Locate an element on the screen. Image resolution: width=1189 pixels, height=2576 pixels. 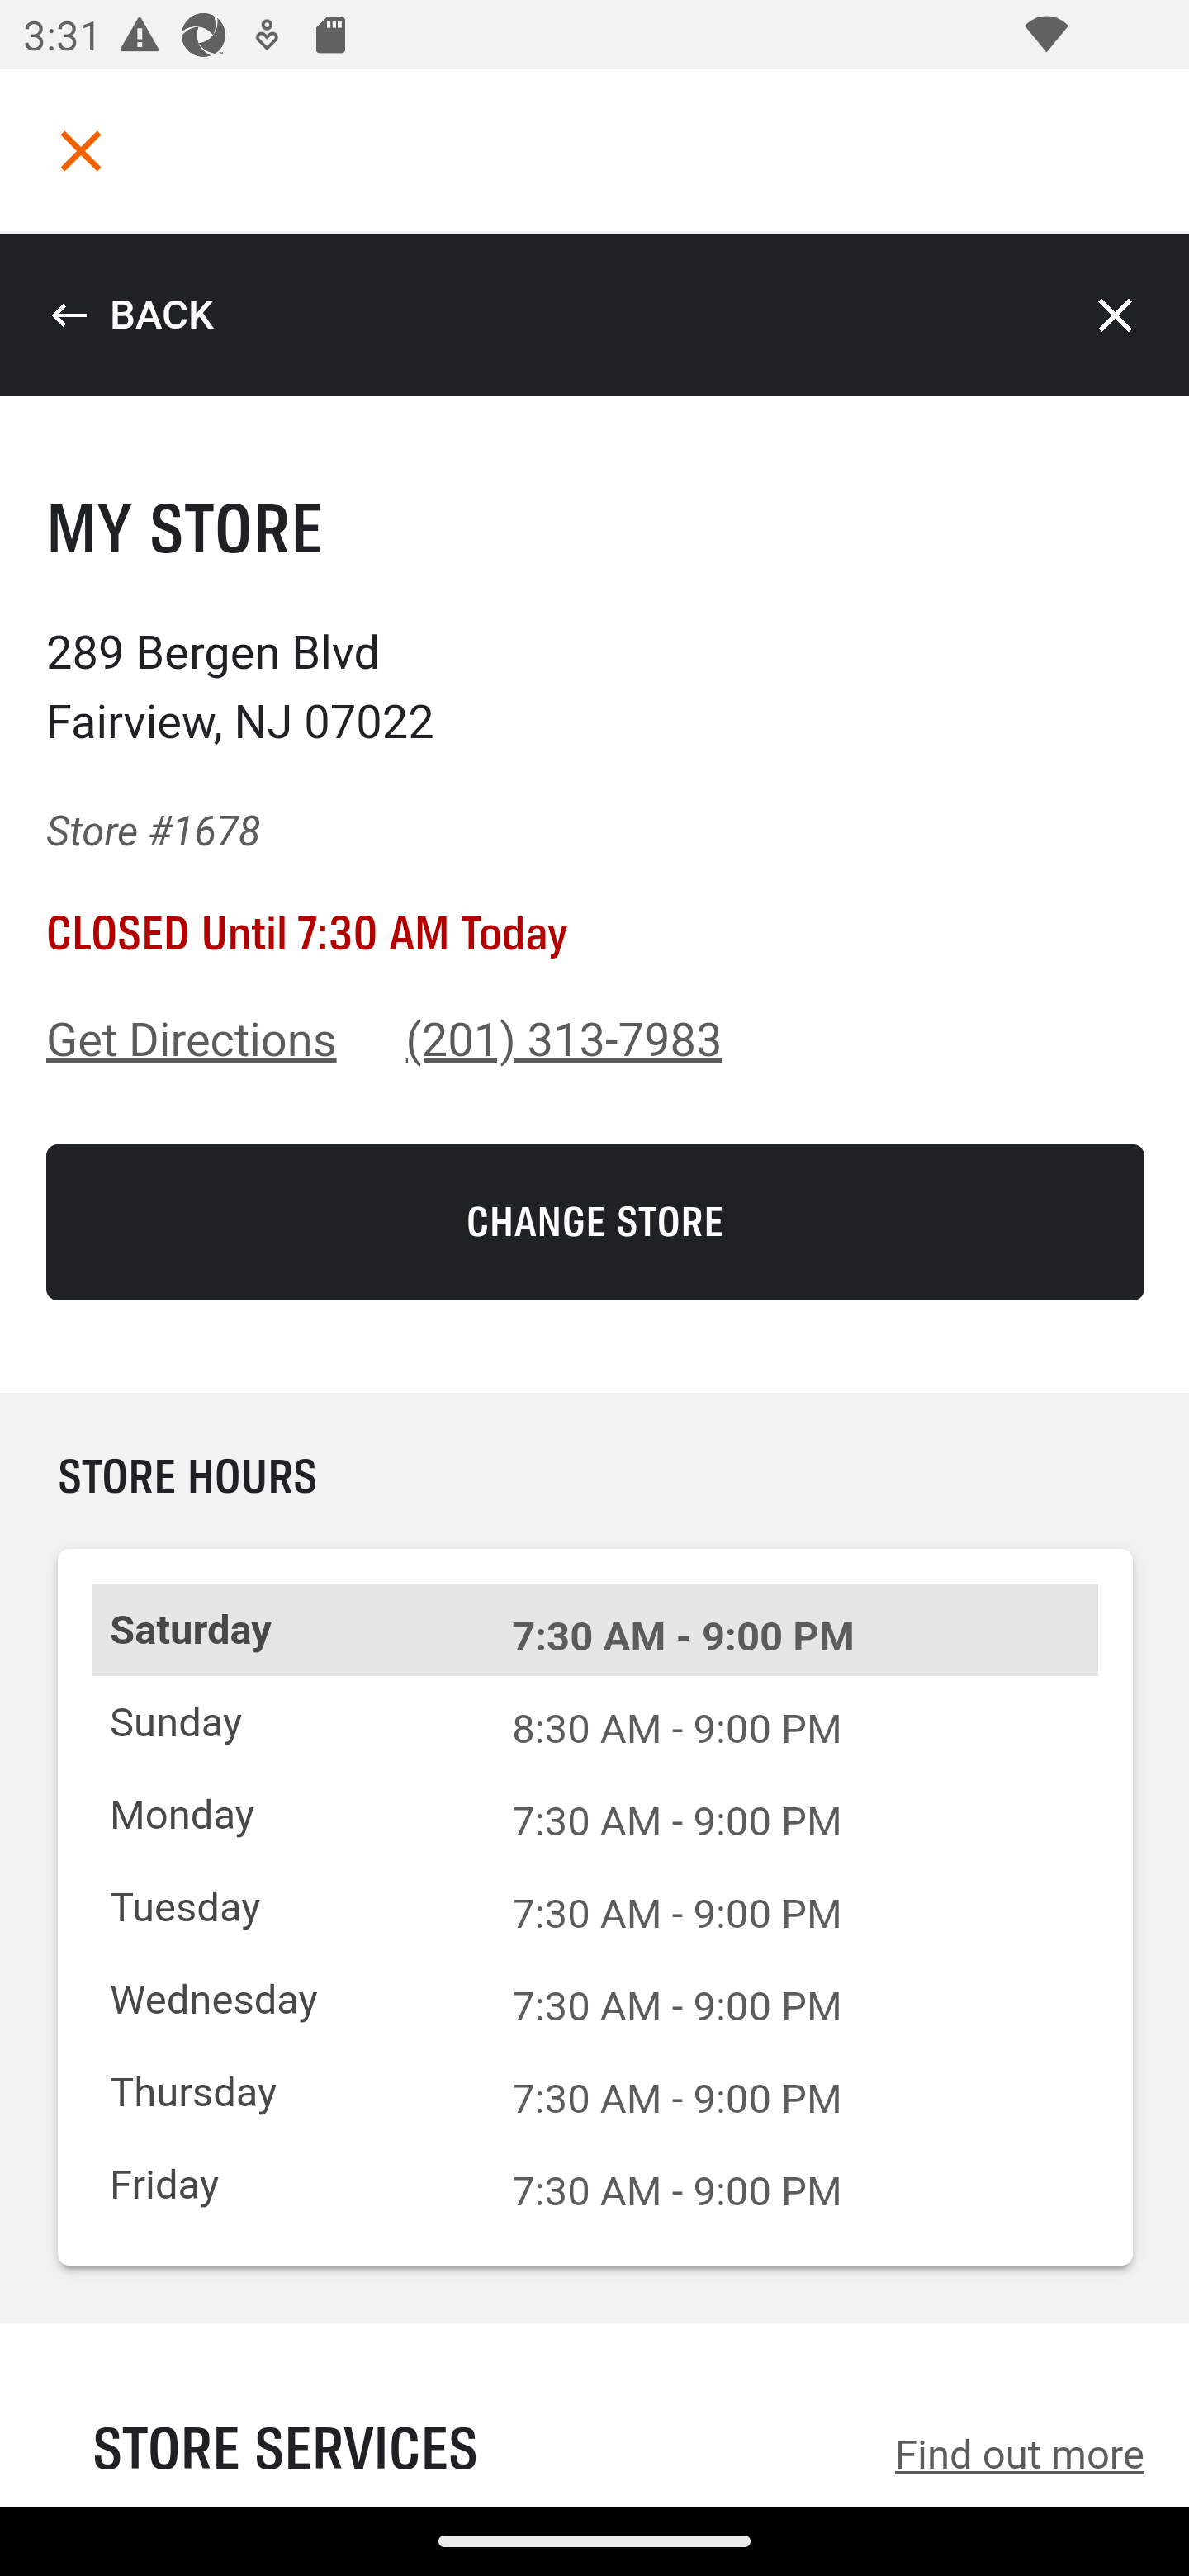
Close icon Get the AutoZone App OPEN is located at coordinates (594, 2393).